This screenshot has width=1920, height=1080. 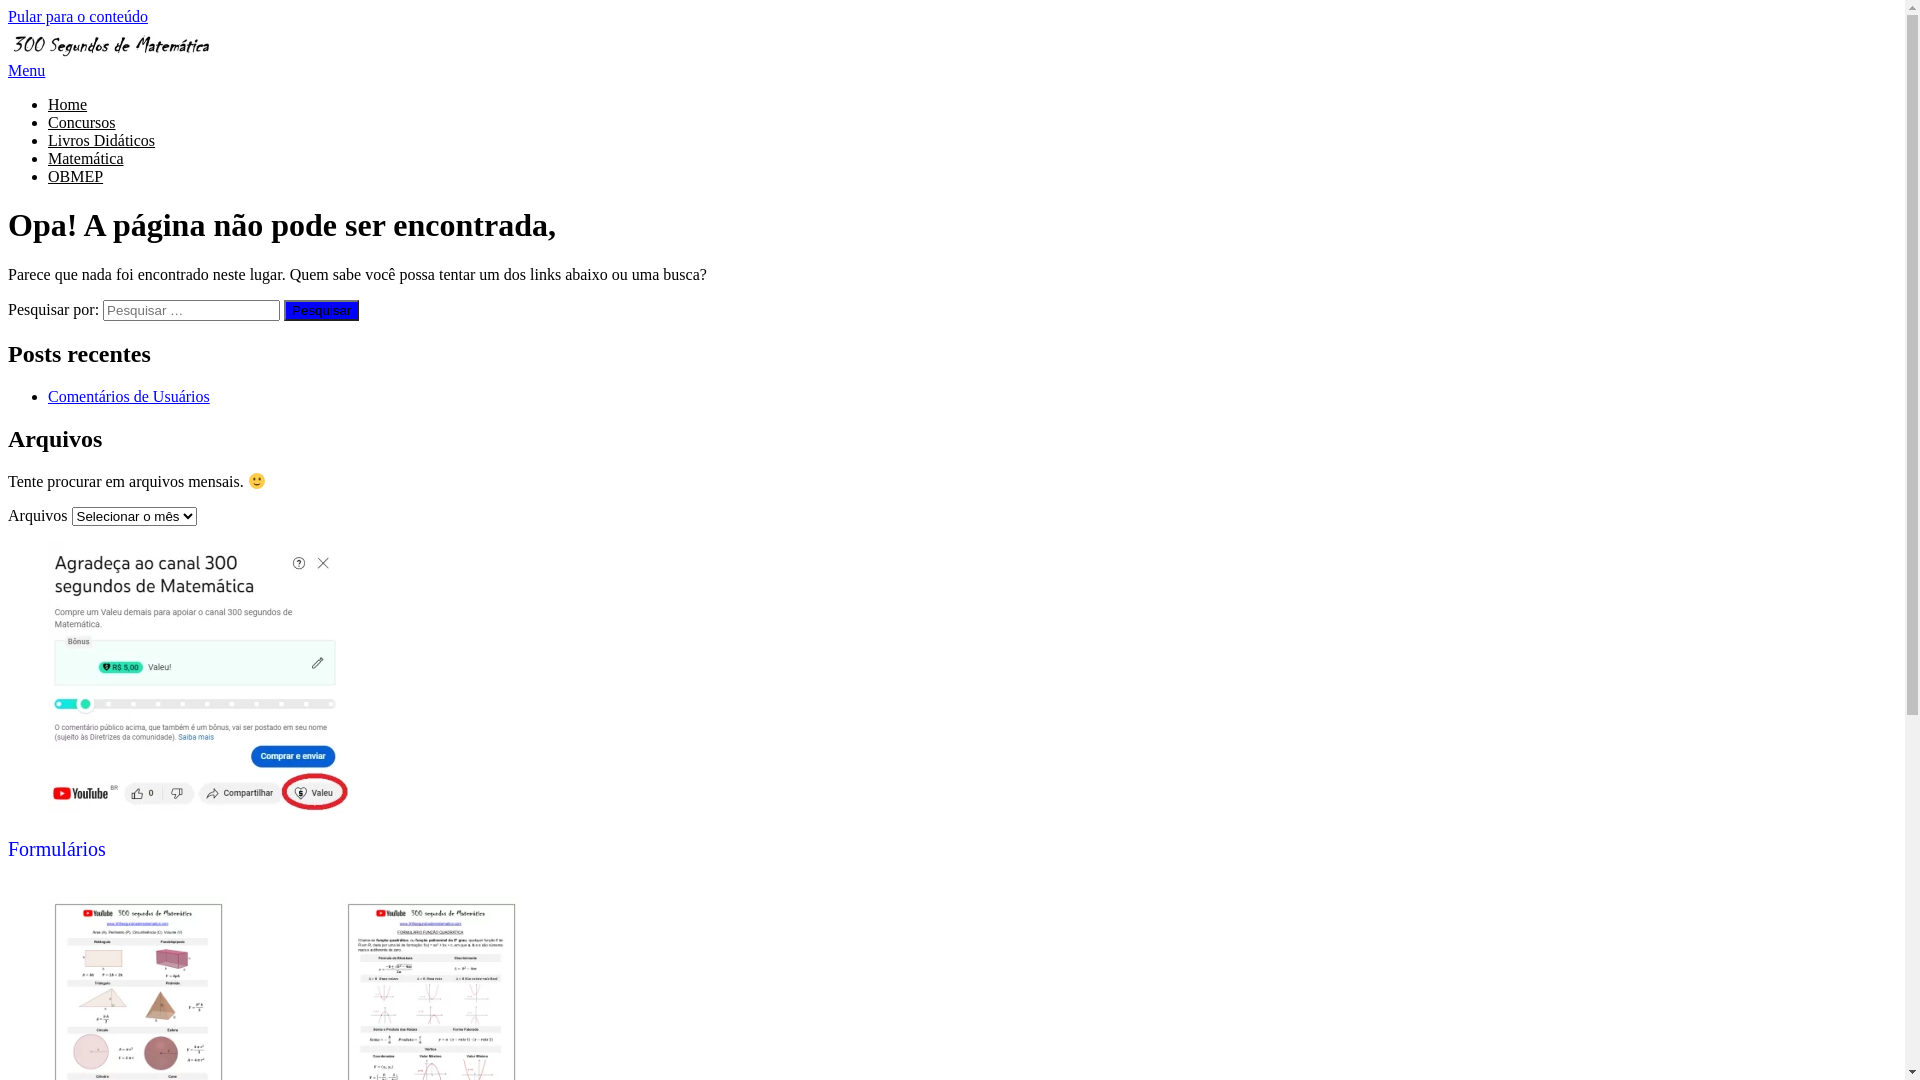 I want to click on Home, so click(x=68, y=104).